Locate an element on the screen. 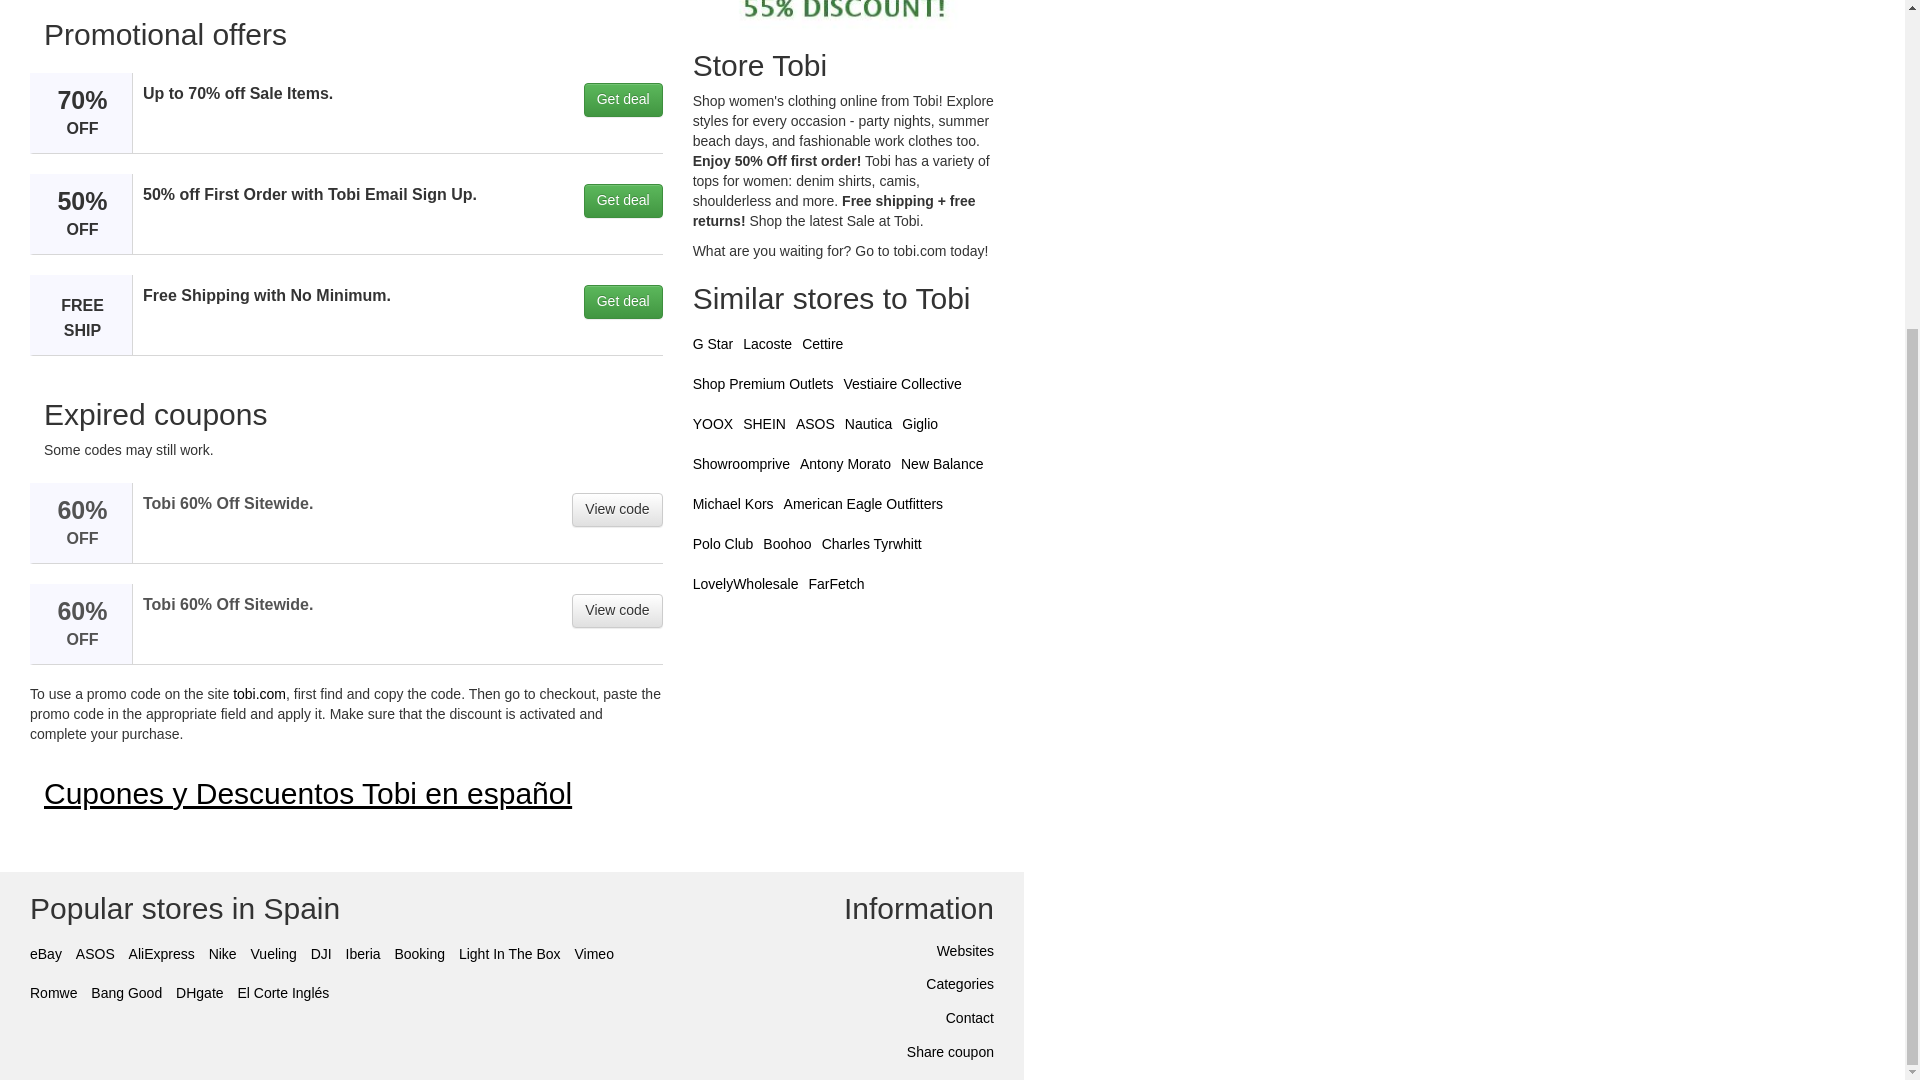  G Star is located at coordinates (713, 344).